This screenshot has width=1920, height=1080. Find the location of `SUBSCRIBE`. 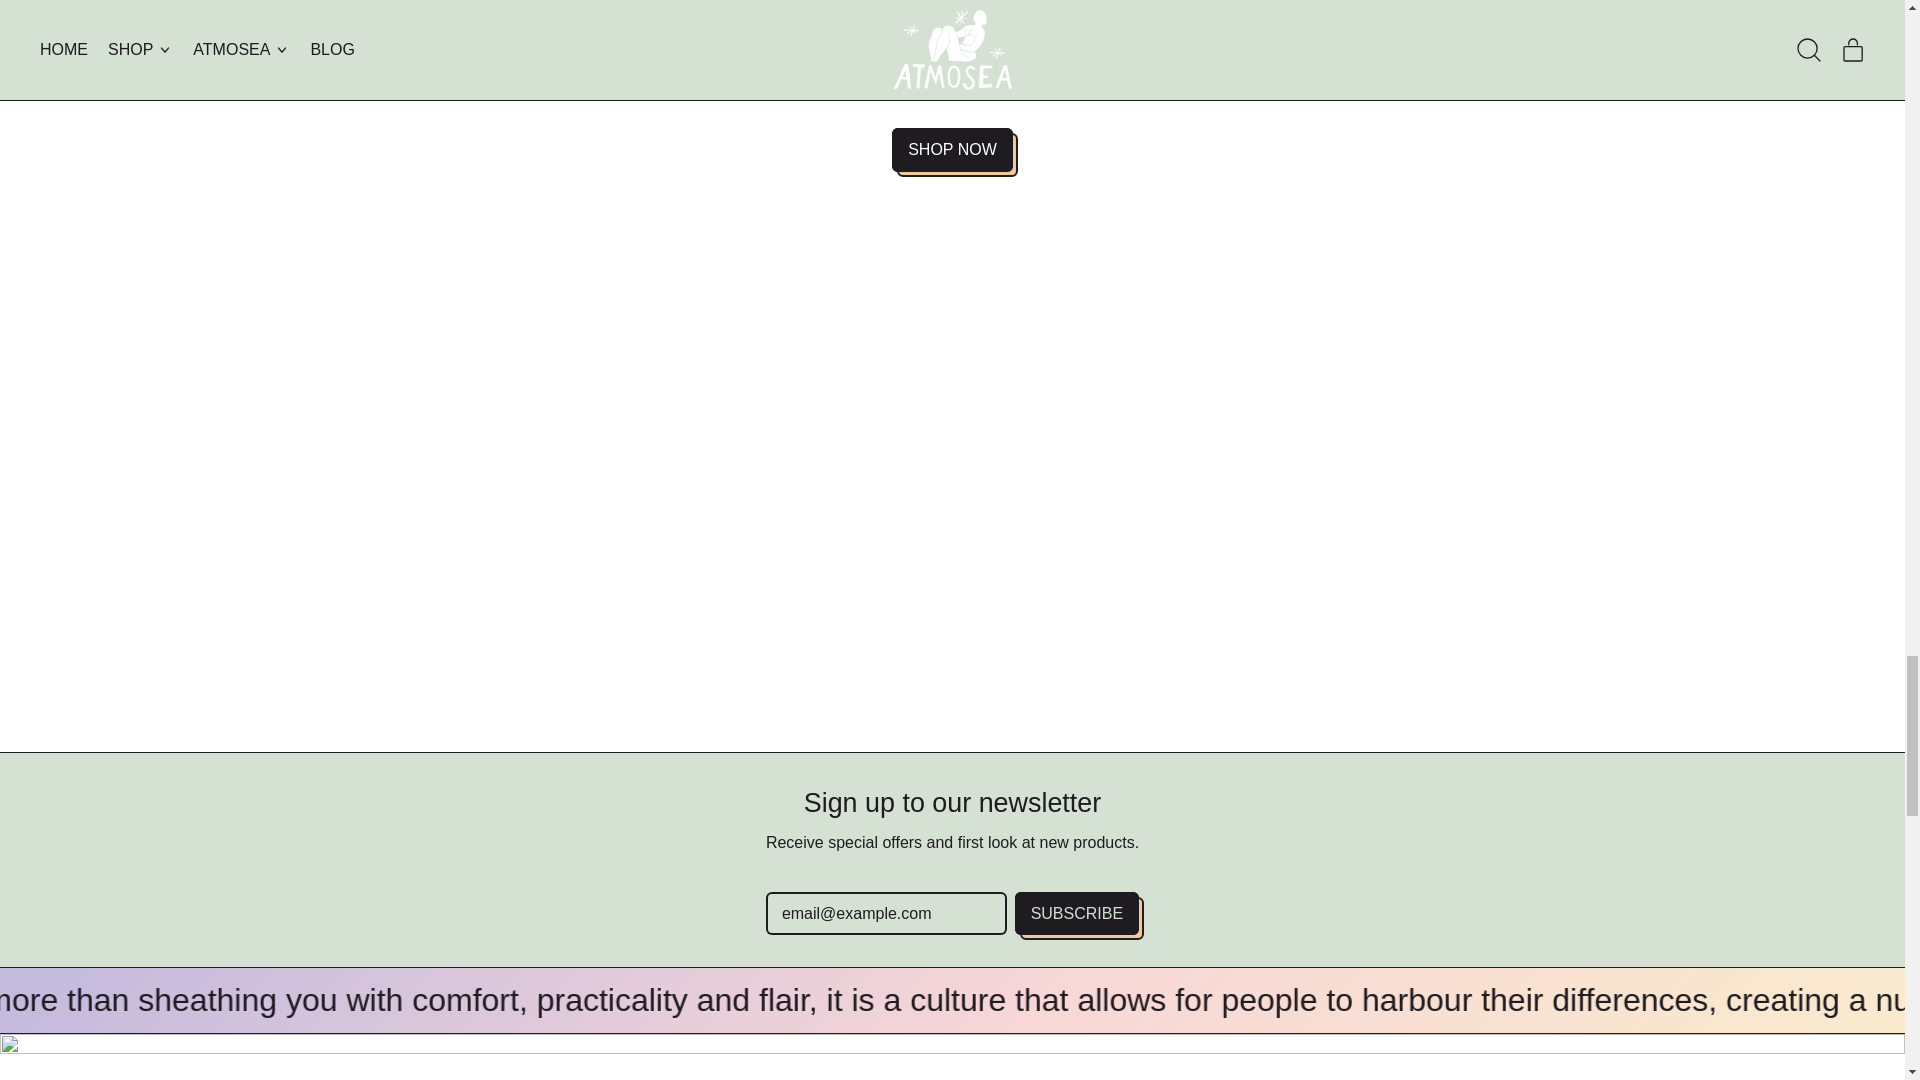

SUBSCRIBE is located at coordinates (1076, 914).